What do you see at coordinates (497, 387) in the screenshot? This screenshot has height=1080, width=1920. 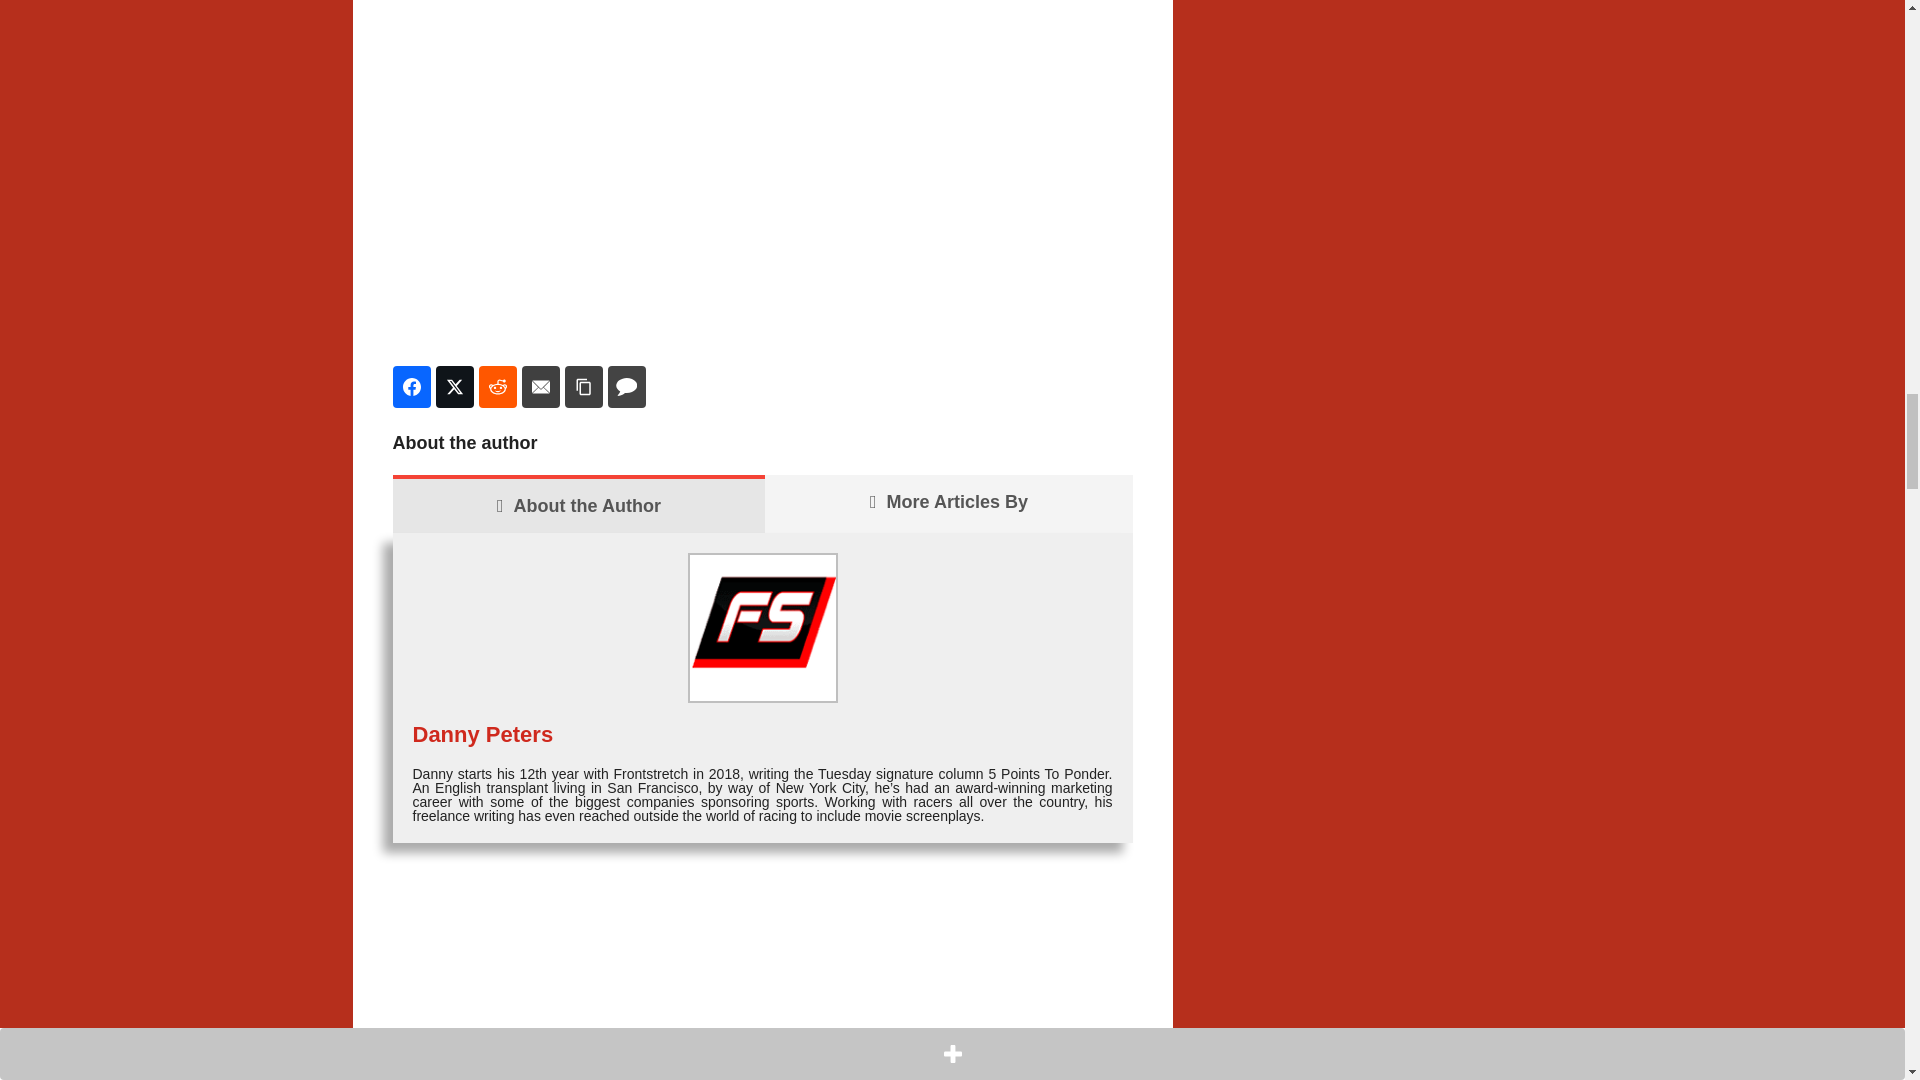 I see `Share on Reddit` at bounding box center [497, 387].